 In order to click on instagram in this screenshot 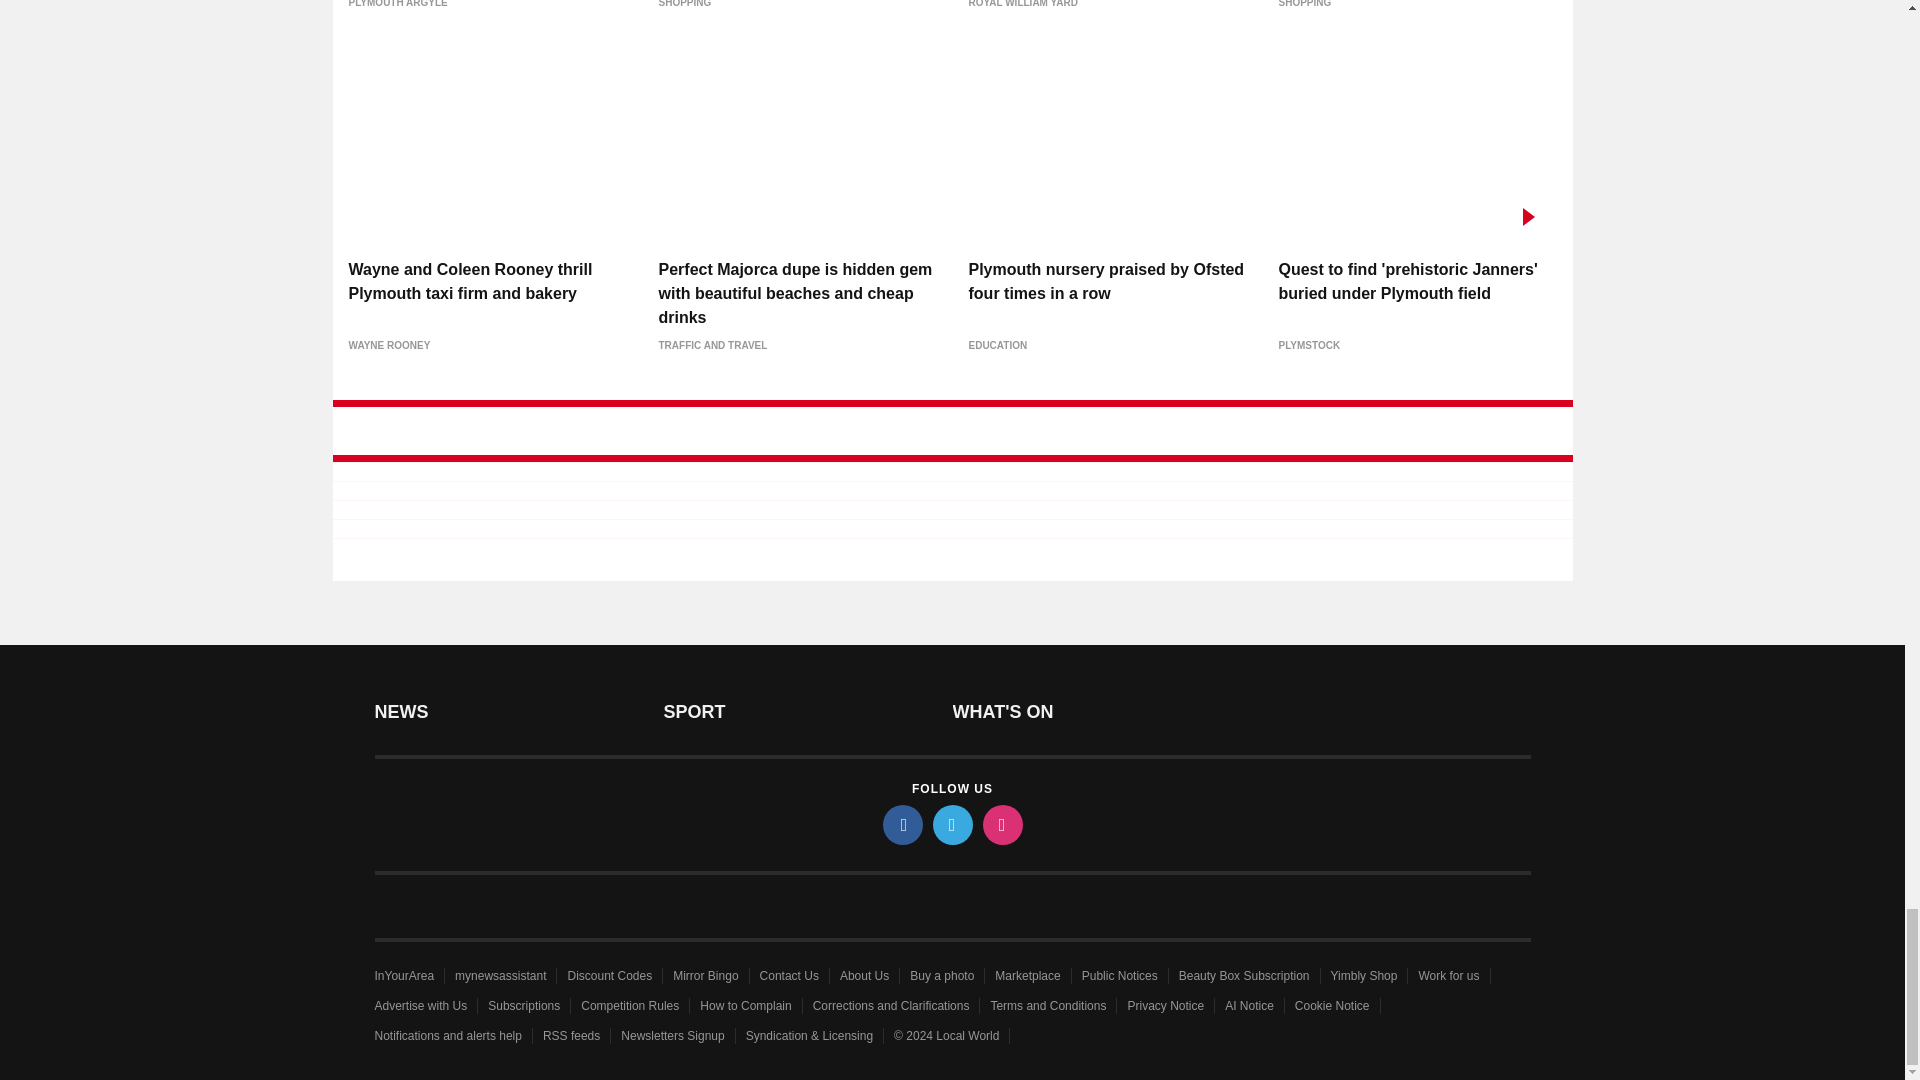, I will do `click(1001, 824)`.